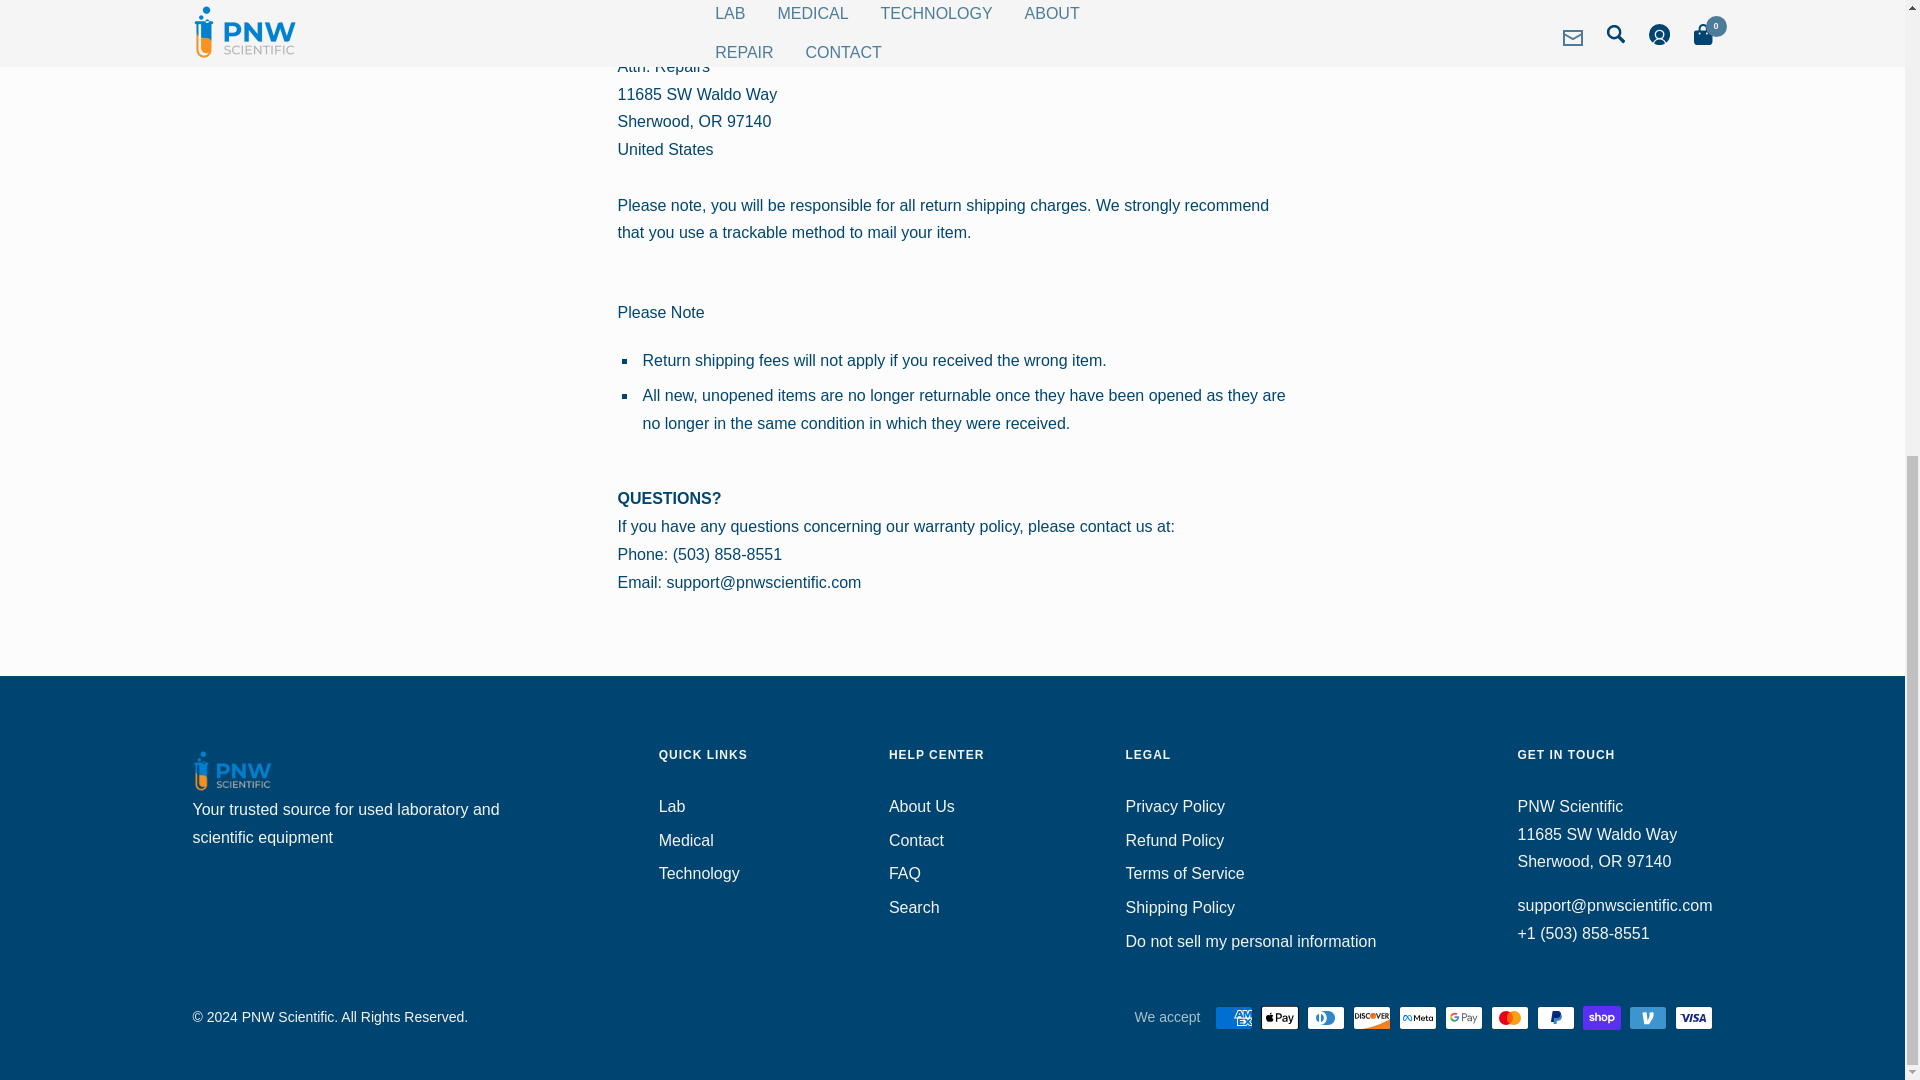 This screenshot has width=1920, height=1080. What do you see at coordinates (1174, 841) in the screenshot?
I see `Refund Policy` at bounding box center [1174, 841].